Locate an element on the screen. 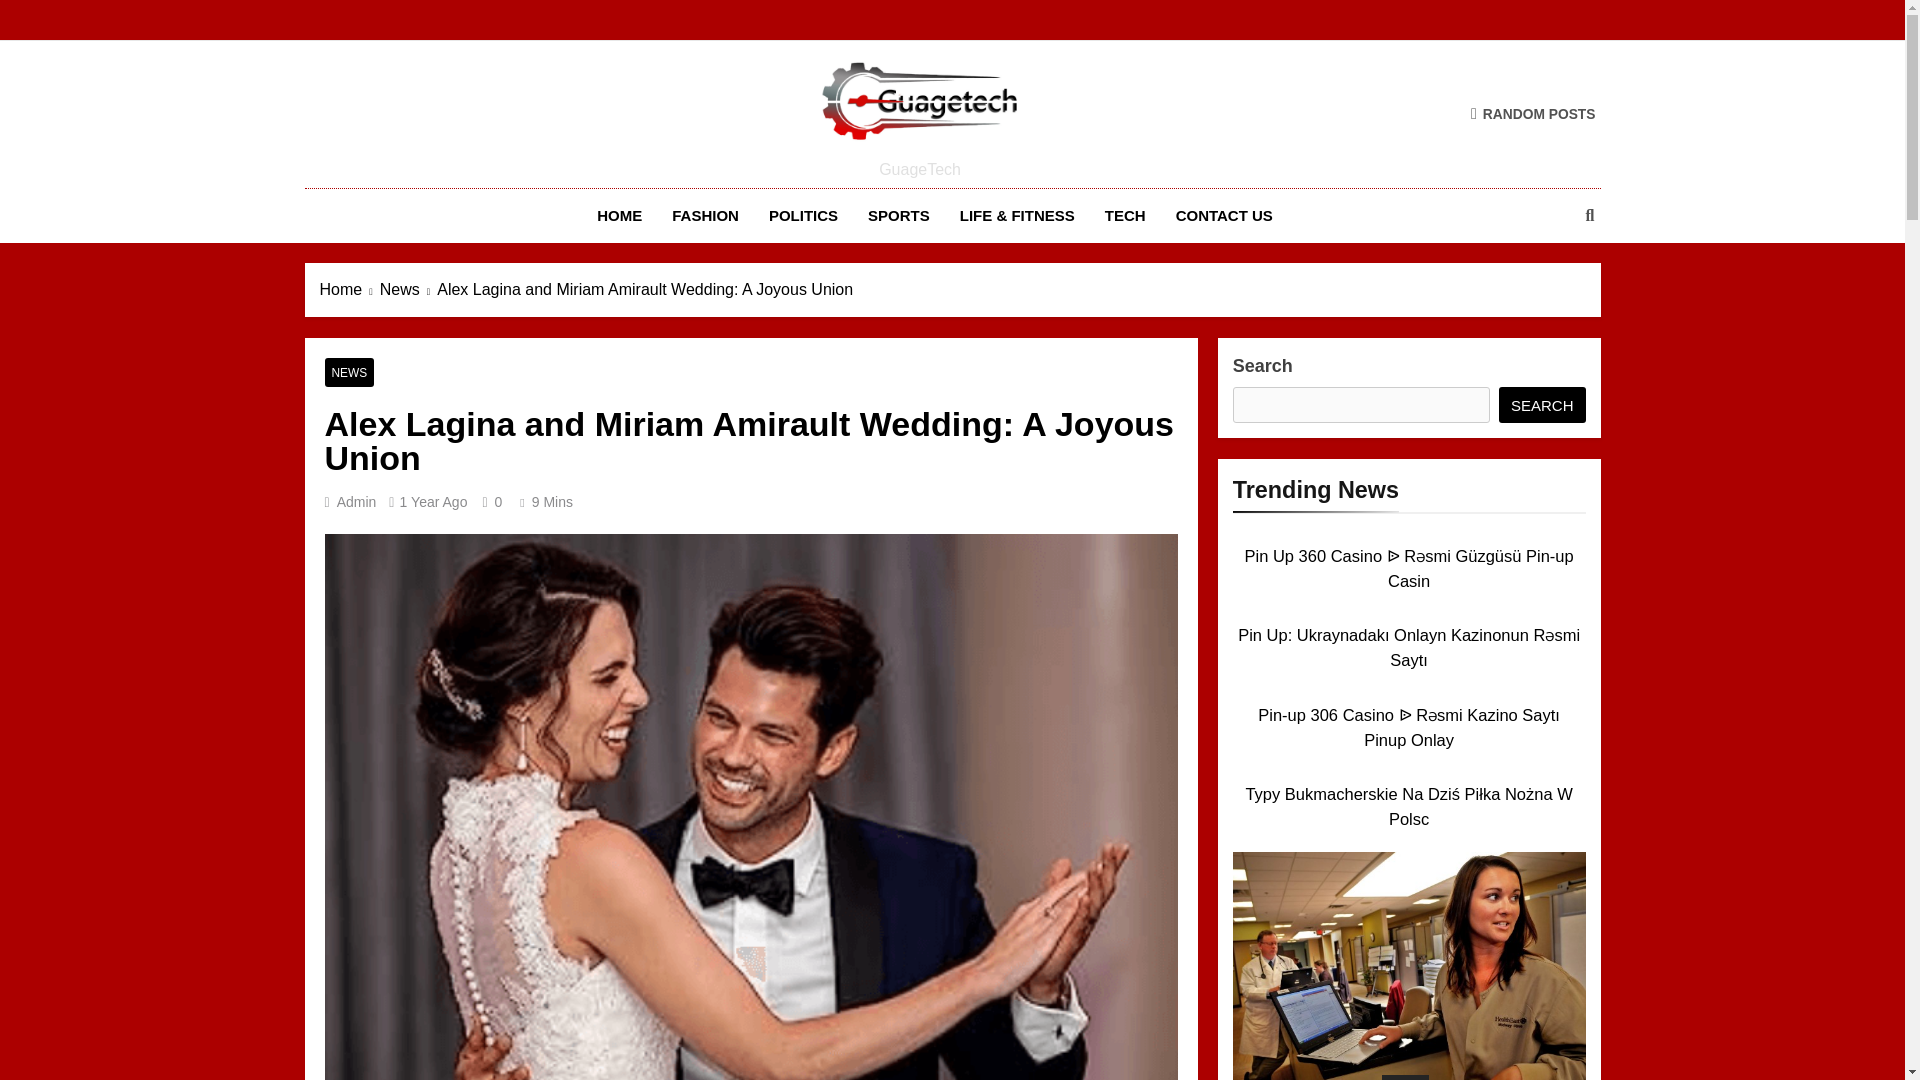  TECH is located at coordinates (1126, 216).